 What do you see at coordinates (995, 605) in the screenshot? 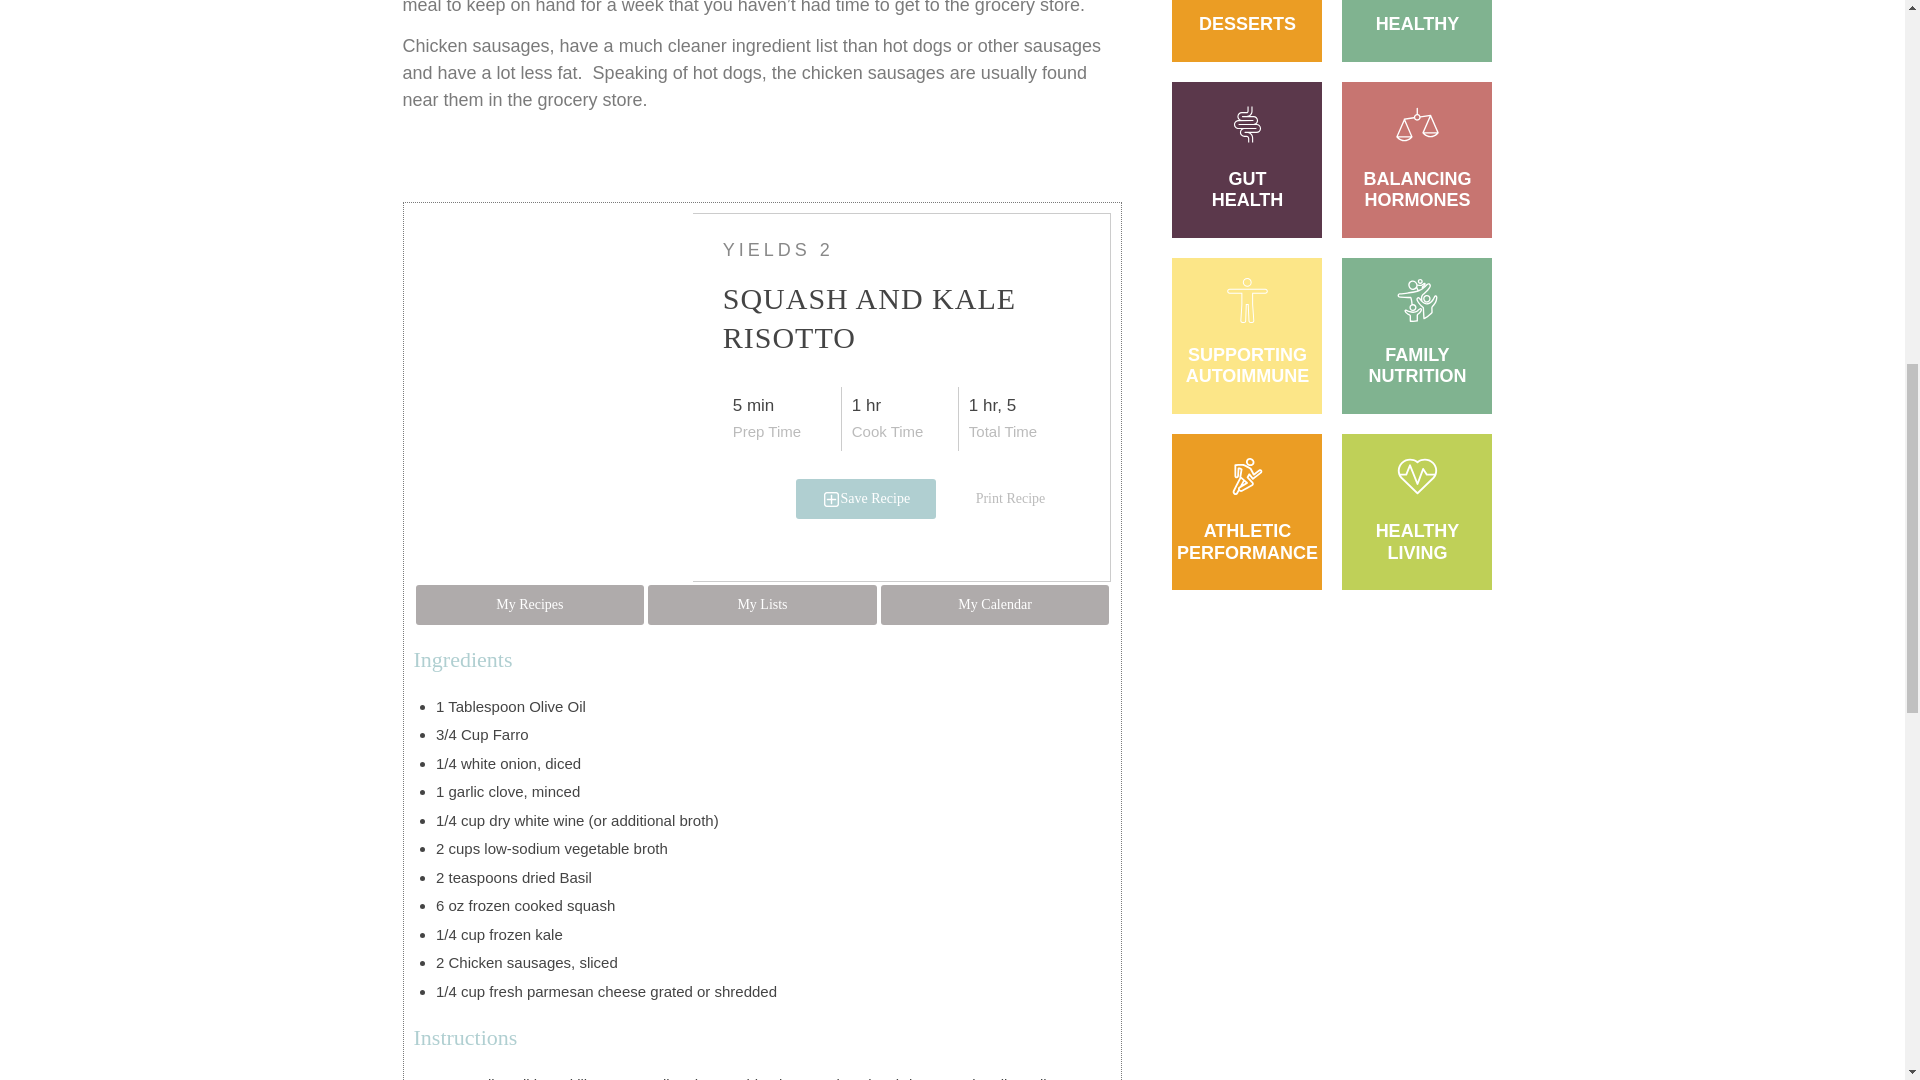
I see `My Calendar` at bounding box center [995, 605].